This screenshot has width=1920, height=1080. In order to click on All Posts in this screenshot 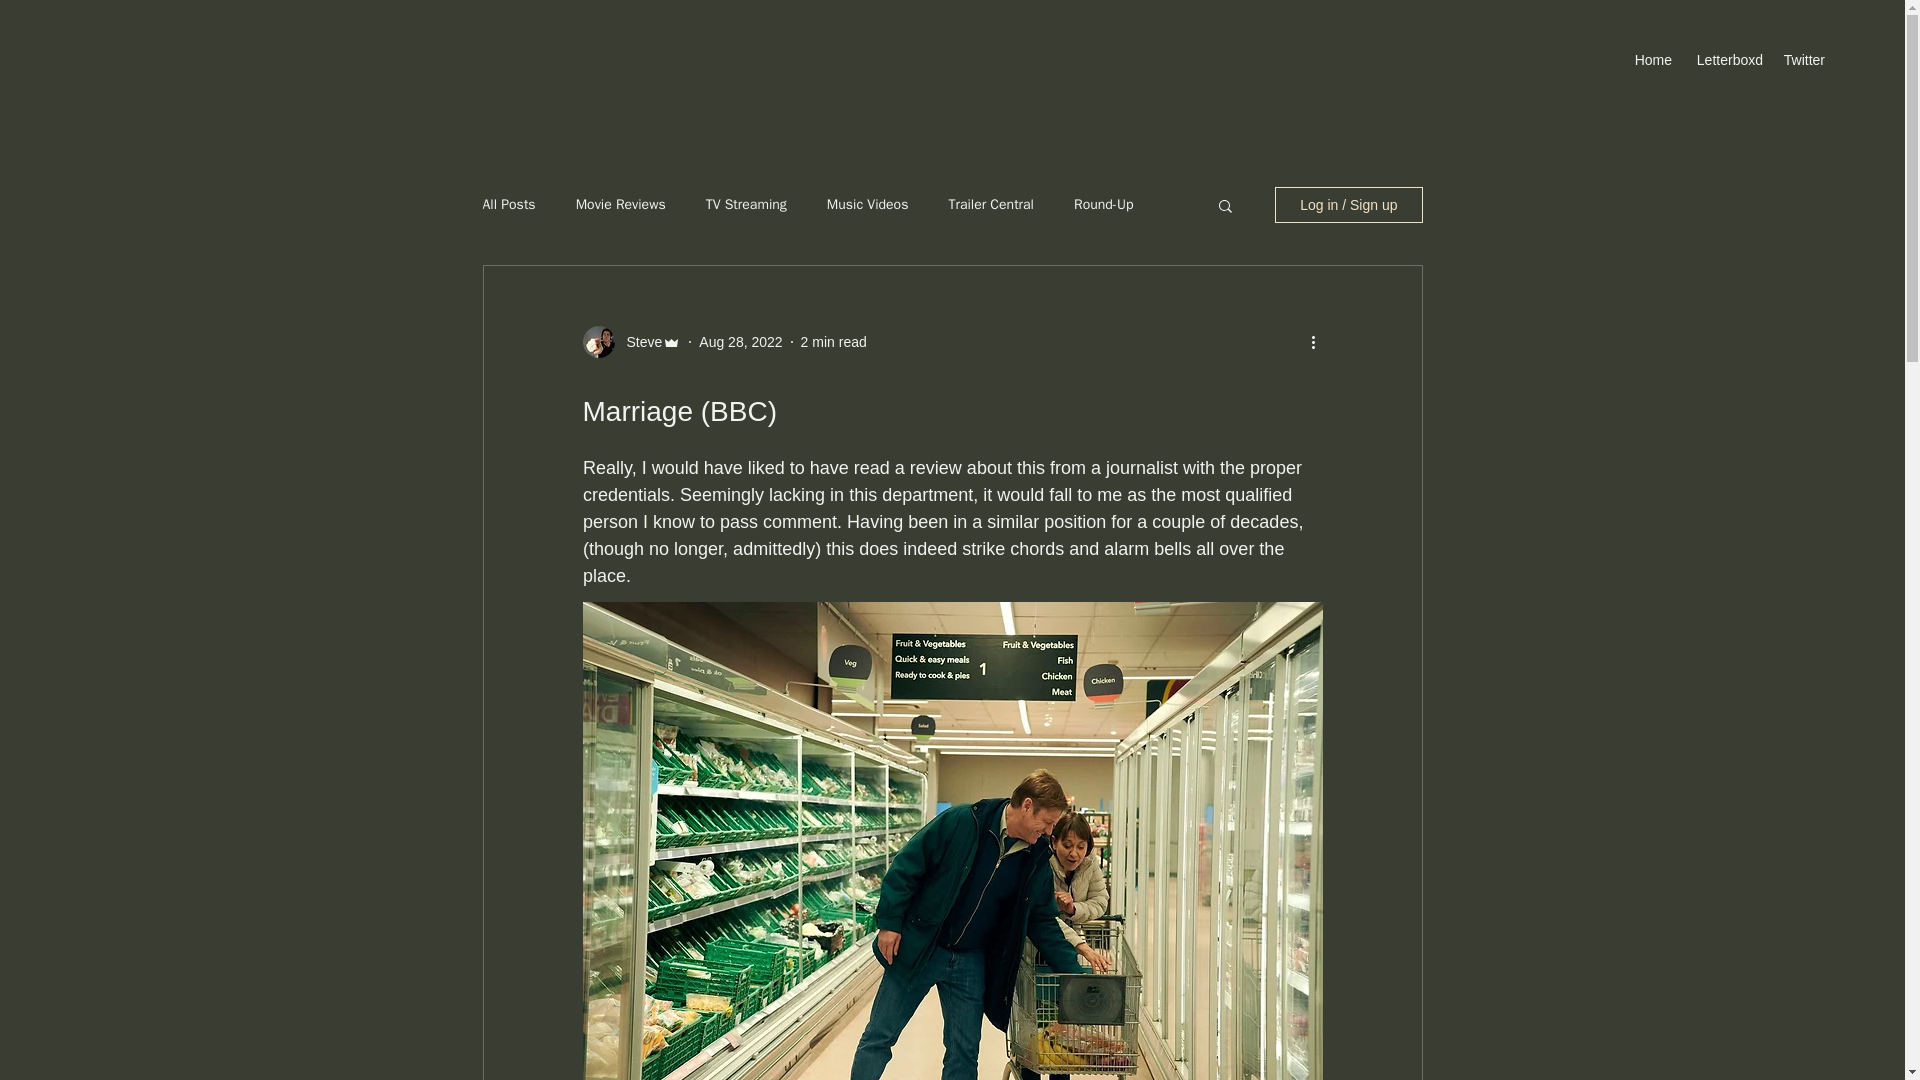, I will do `click(508, 204)`.